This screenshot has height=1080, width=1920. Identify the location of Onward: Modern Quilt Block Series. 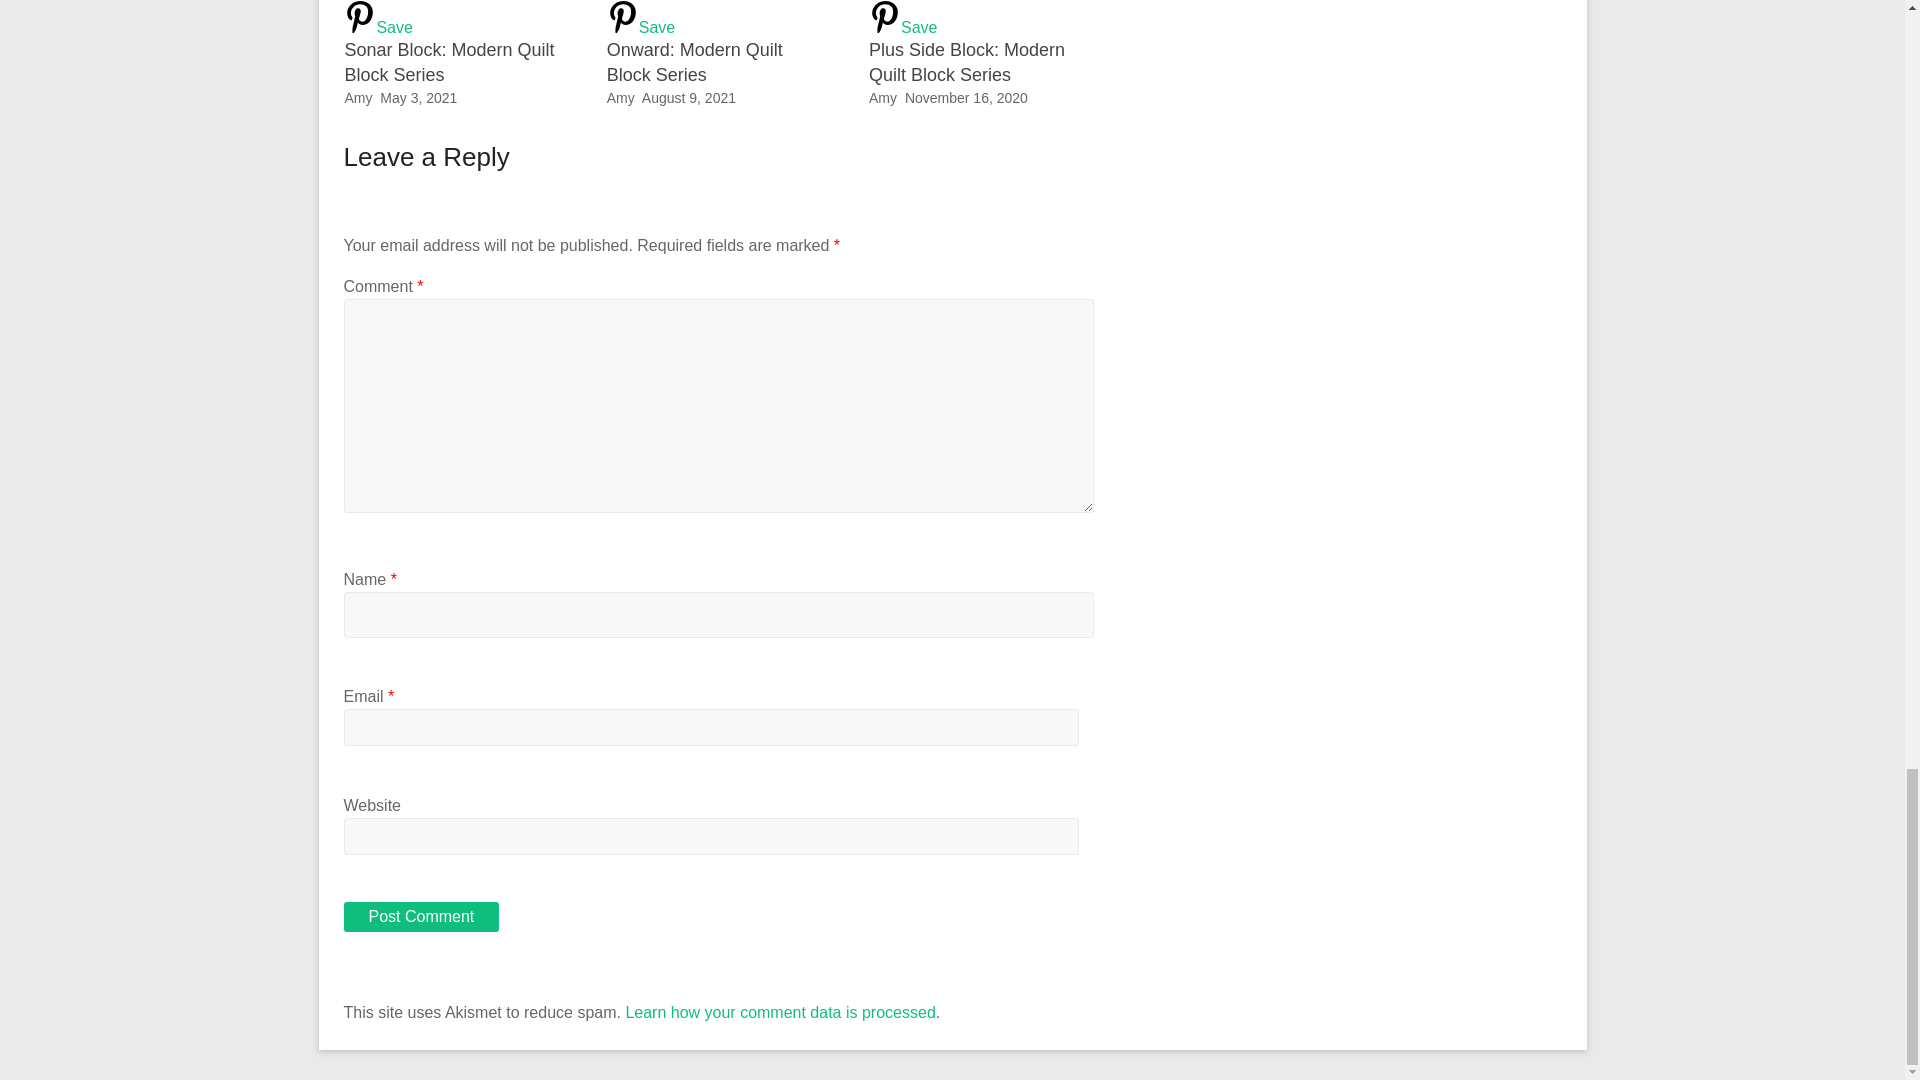
(694, 62).